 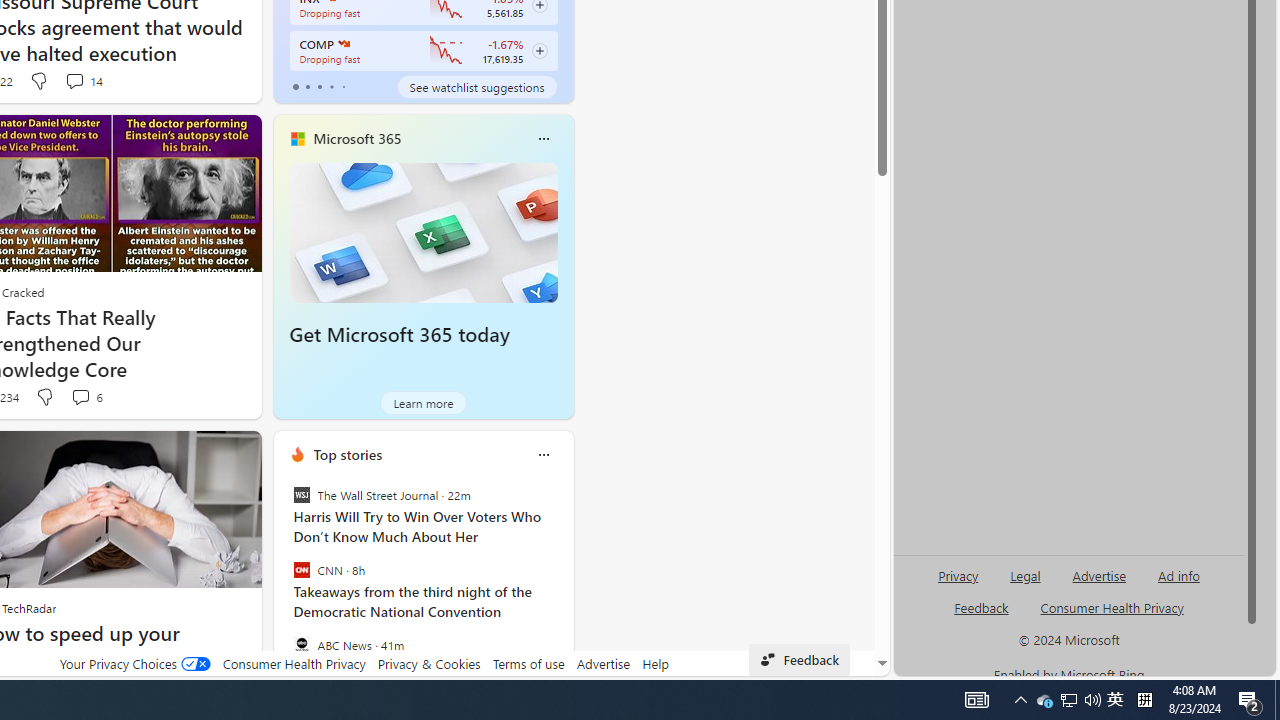 I want to click on tab-4, so click(x=342, y=86).